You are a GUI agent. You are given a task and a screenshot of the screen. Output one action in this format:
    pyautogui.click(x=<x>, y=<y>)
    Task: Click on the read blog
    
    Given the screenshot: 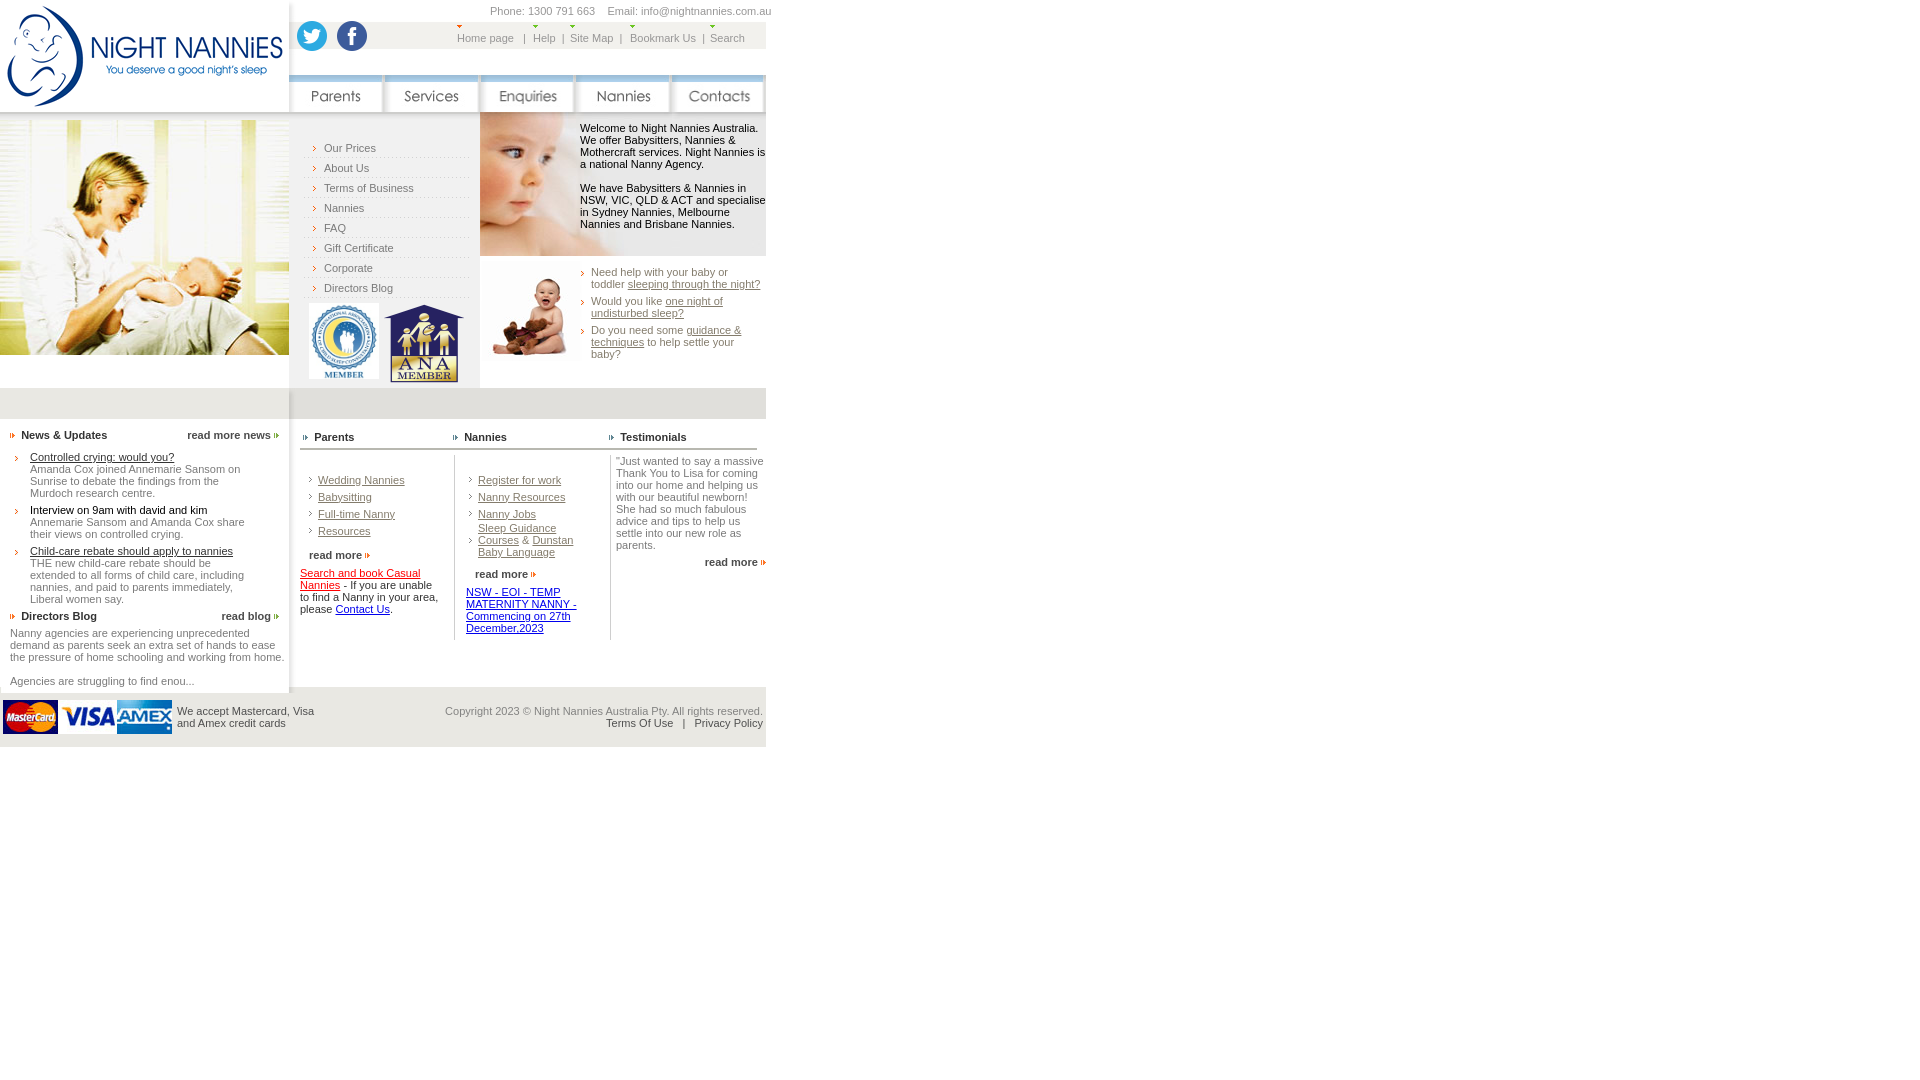 What is the action you would take?
    pyautogui.click(x=246, y=616)
    